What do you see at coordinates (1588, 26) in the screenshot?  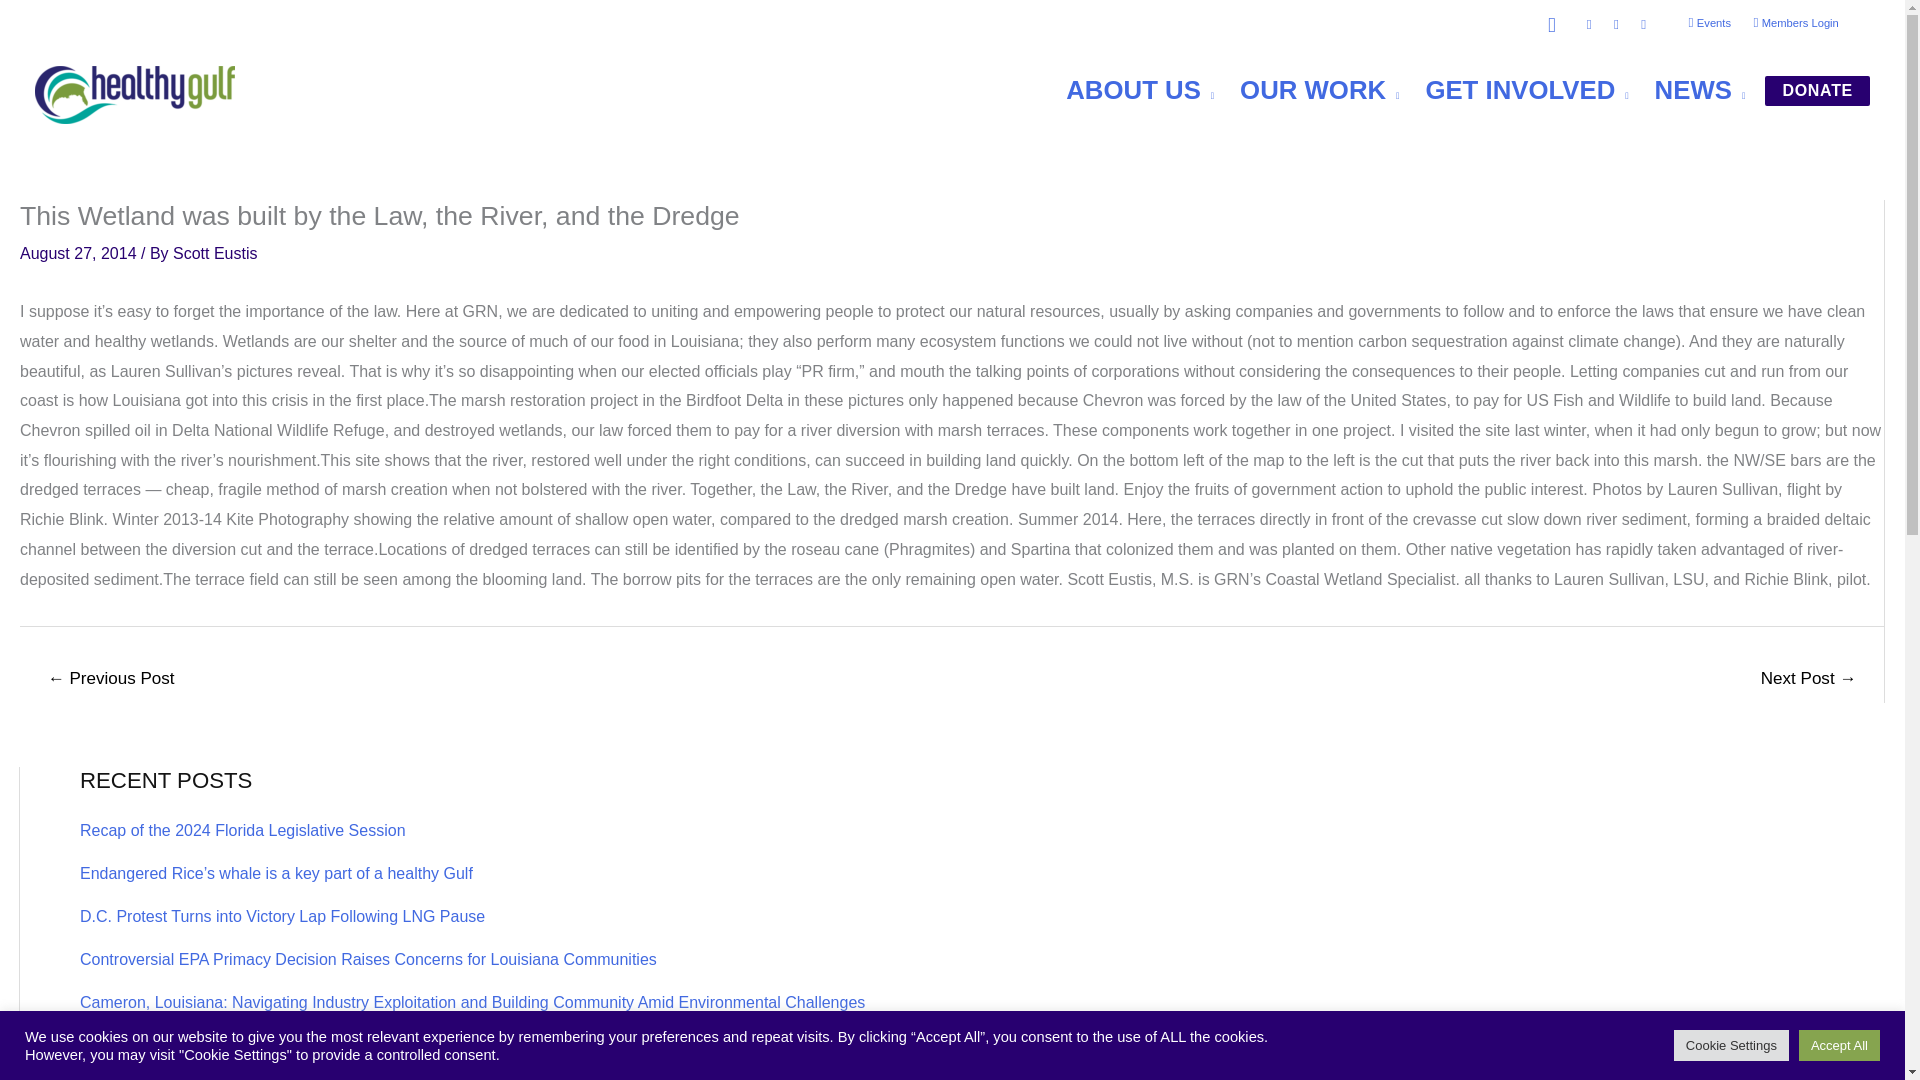 I see `FACEBOOK` at bounding box center [1588, 26].